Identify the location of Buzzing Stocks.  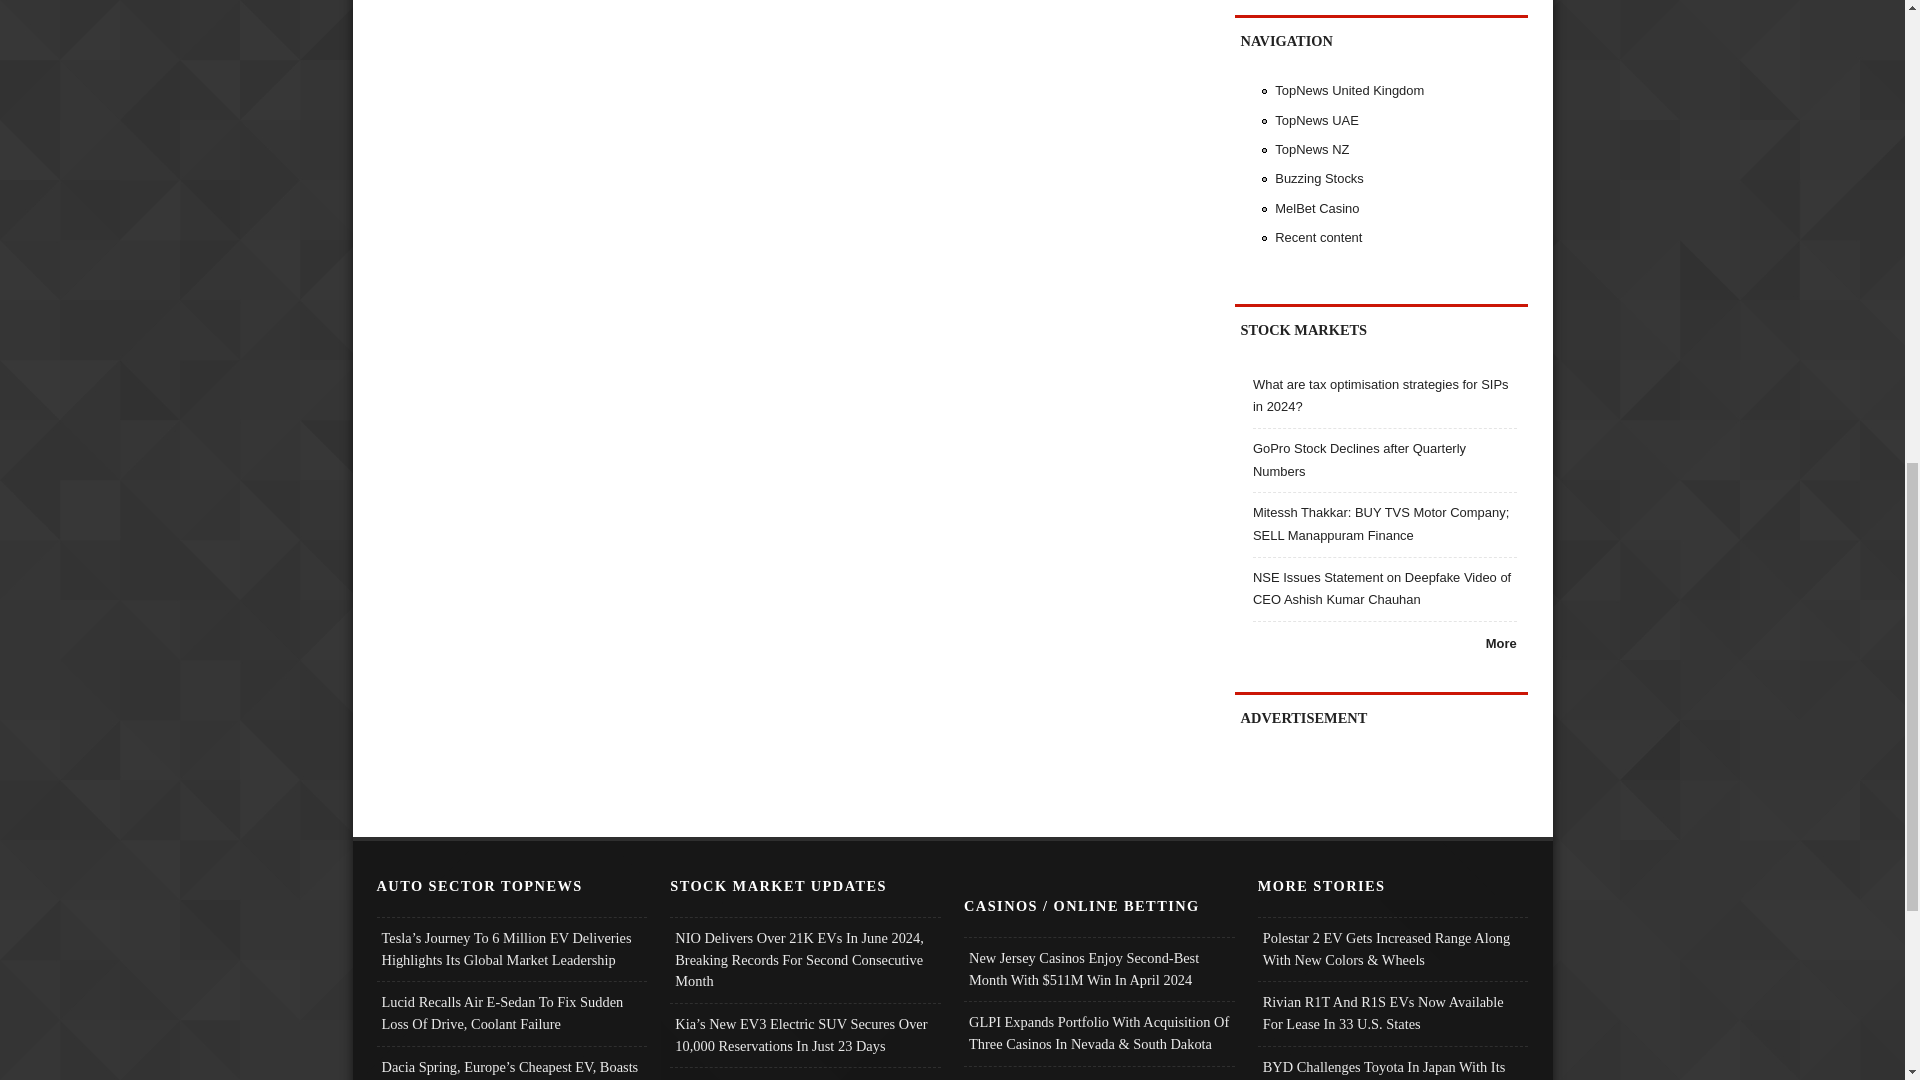
(1318, 178).